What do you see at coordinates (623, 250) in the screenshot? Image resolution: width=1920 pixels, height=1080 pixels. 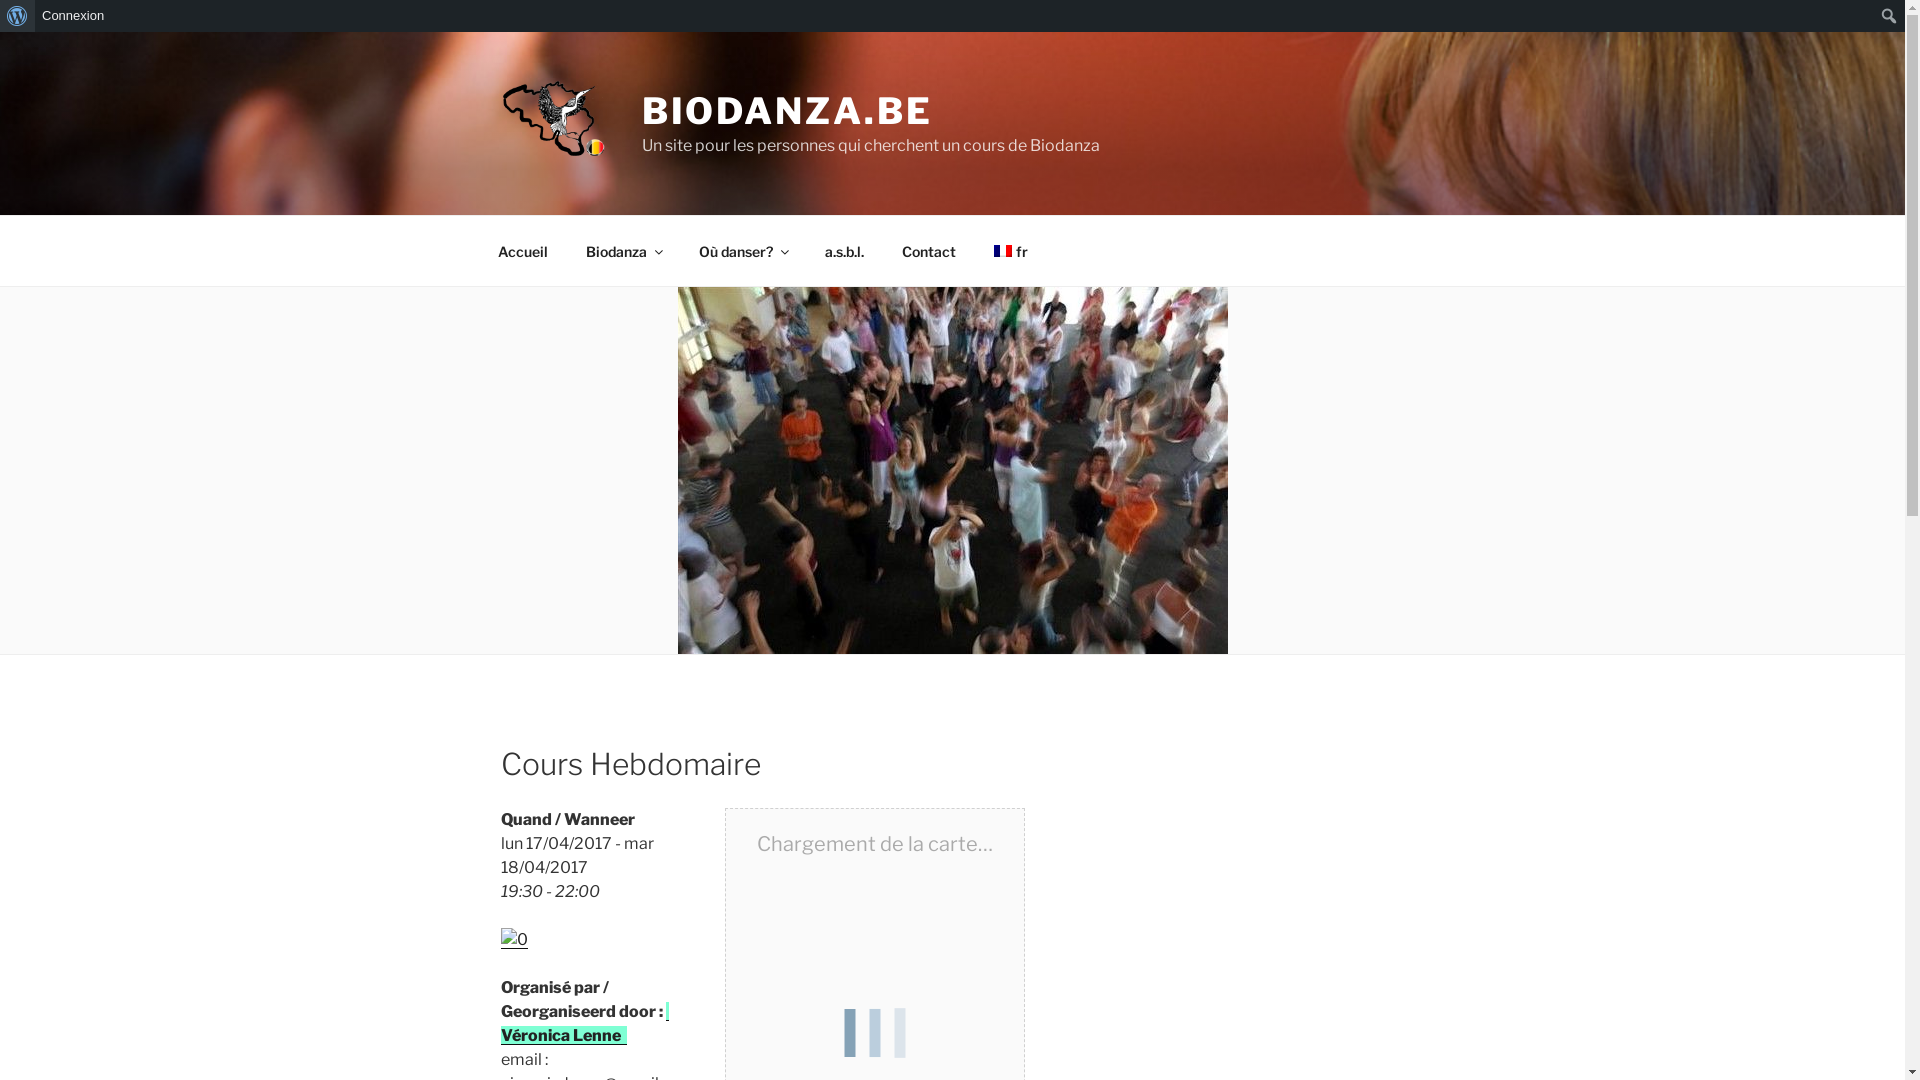 I see `Biodanza` at bounding box center [623, 250].